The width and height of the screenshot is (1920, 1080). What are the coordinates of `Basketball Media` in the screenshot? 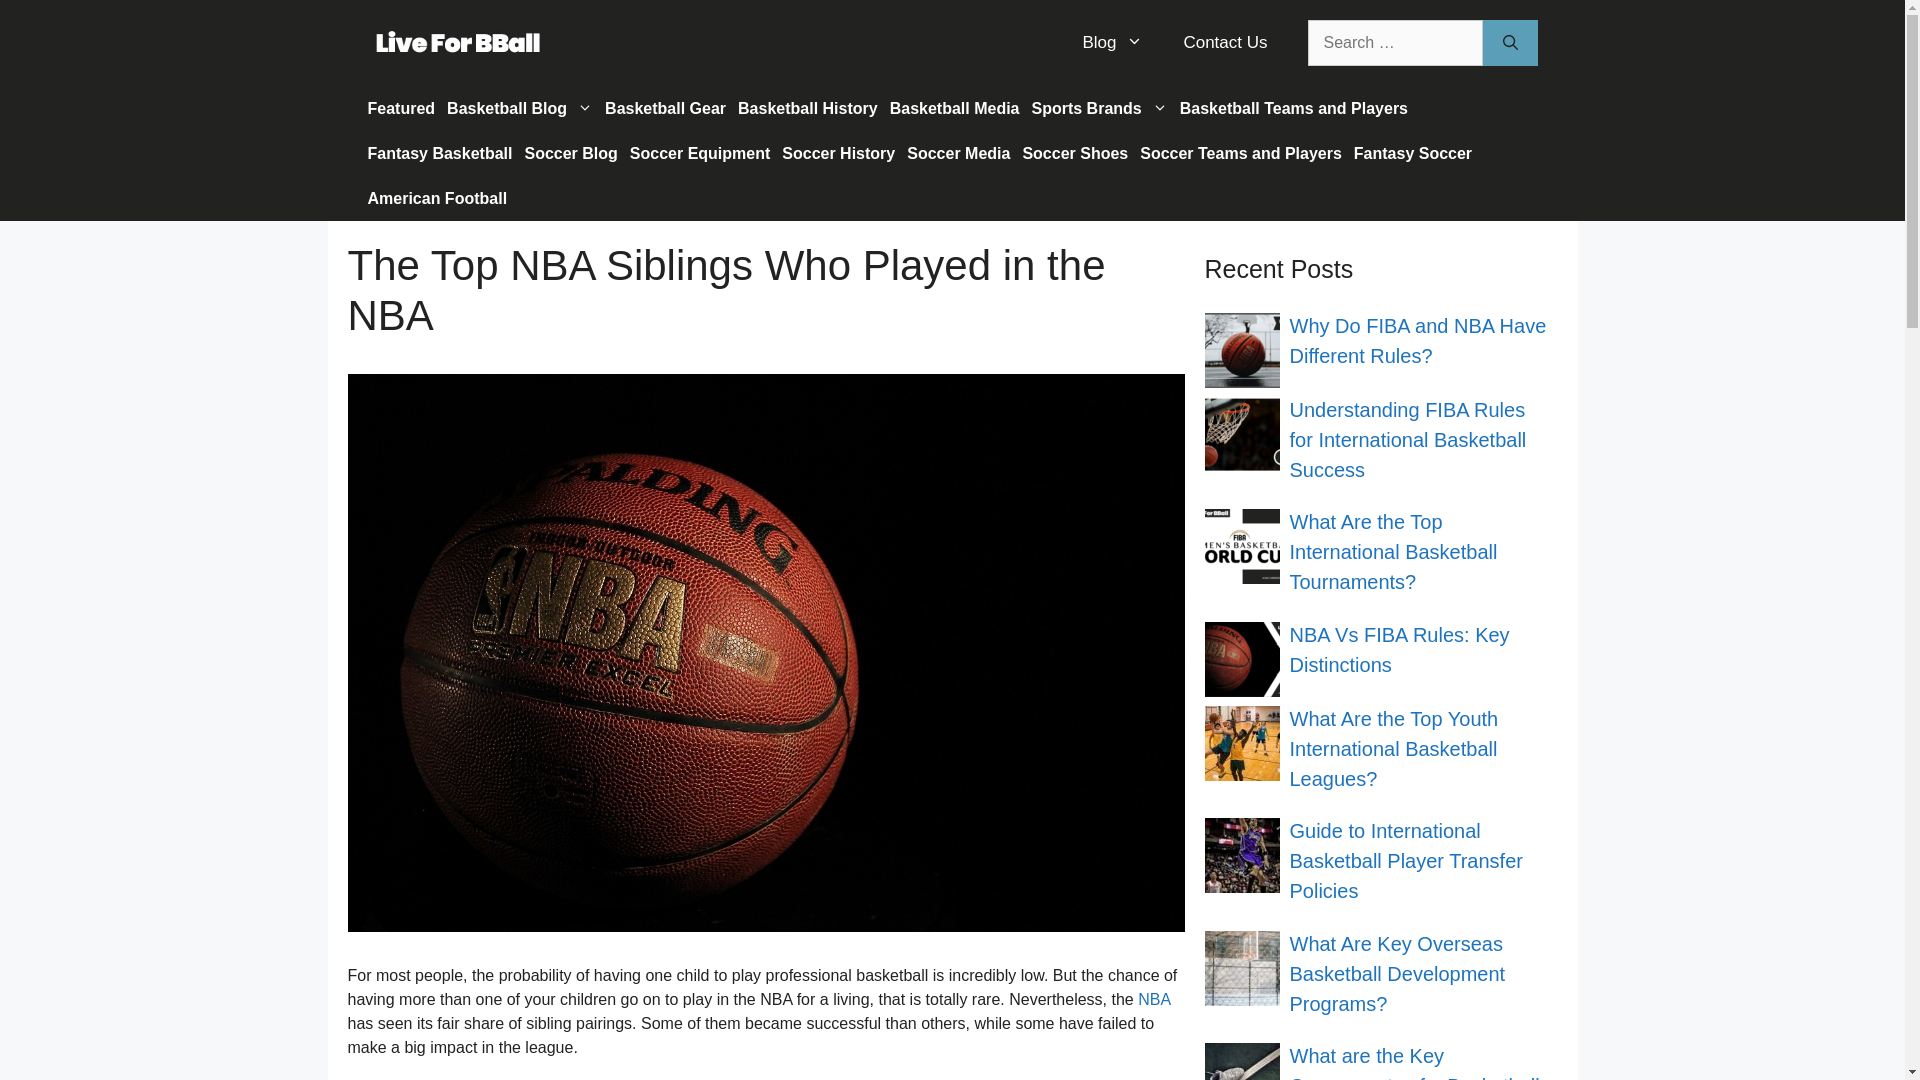 It's located at (954, 108).